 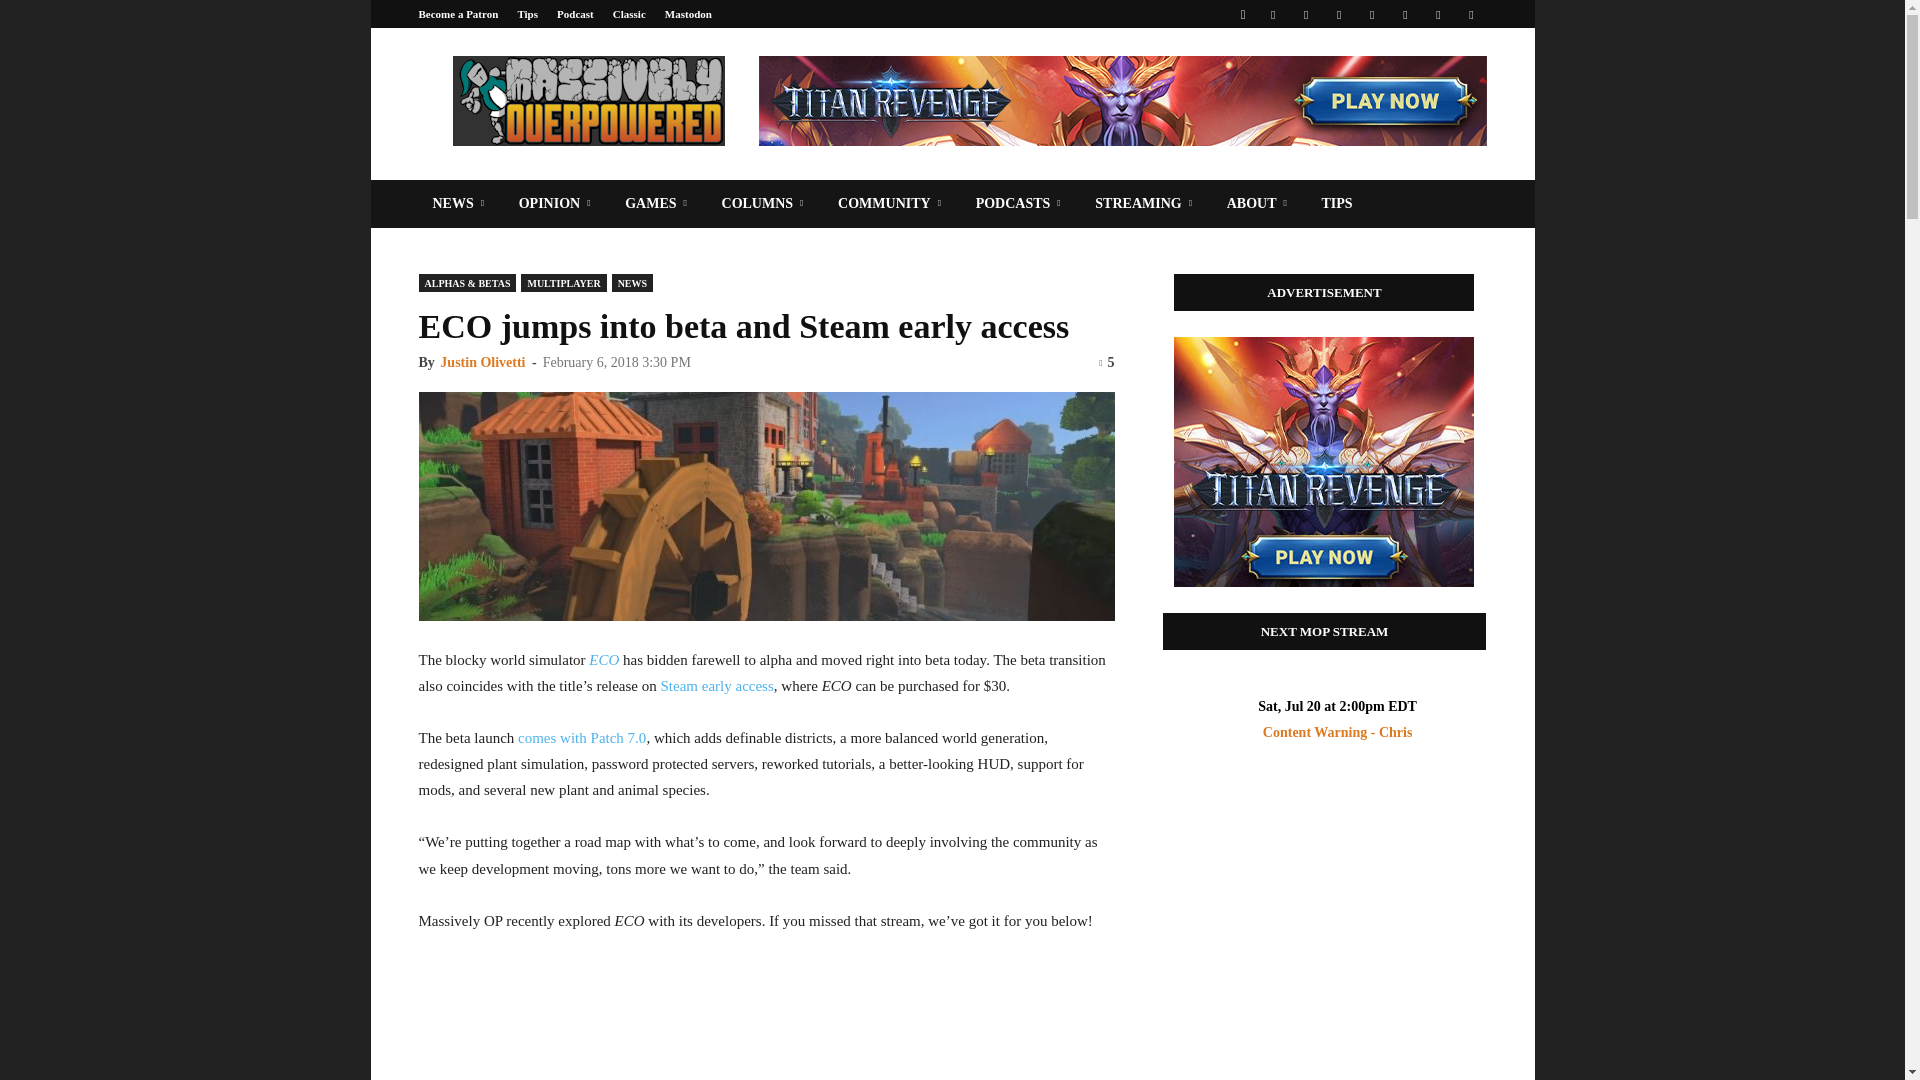 What do you see at coordinates (1438, 14) in the screenshot?
I see `Twitter` at bounding box center [1438, 14].